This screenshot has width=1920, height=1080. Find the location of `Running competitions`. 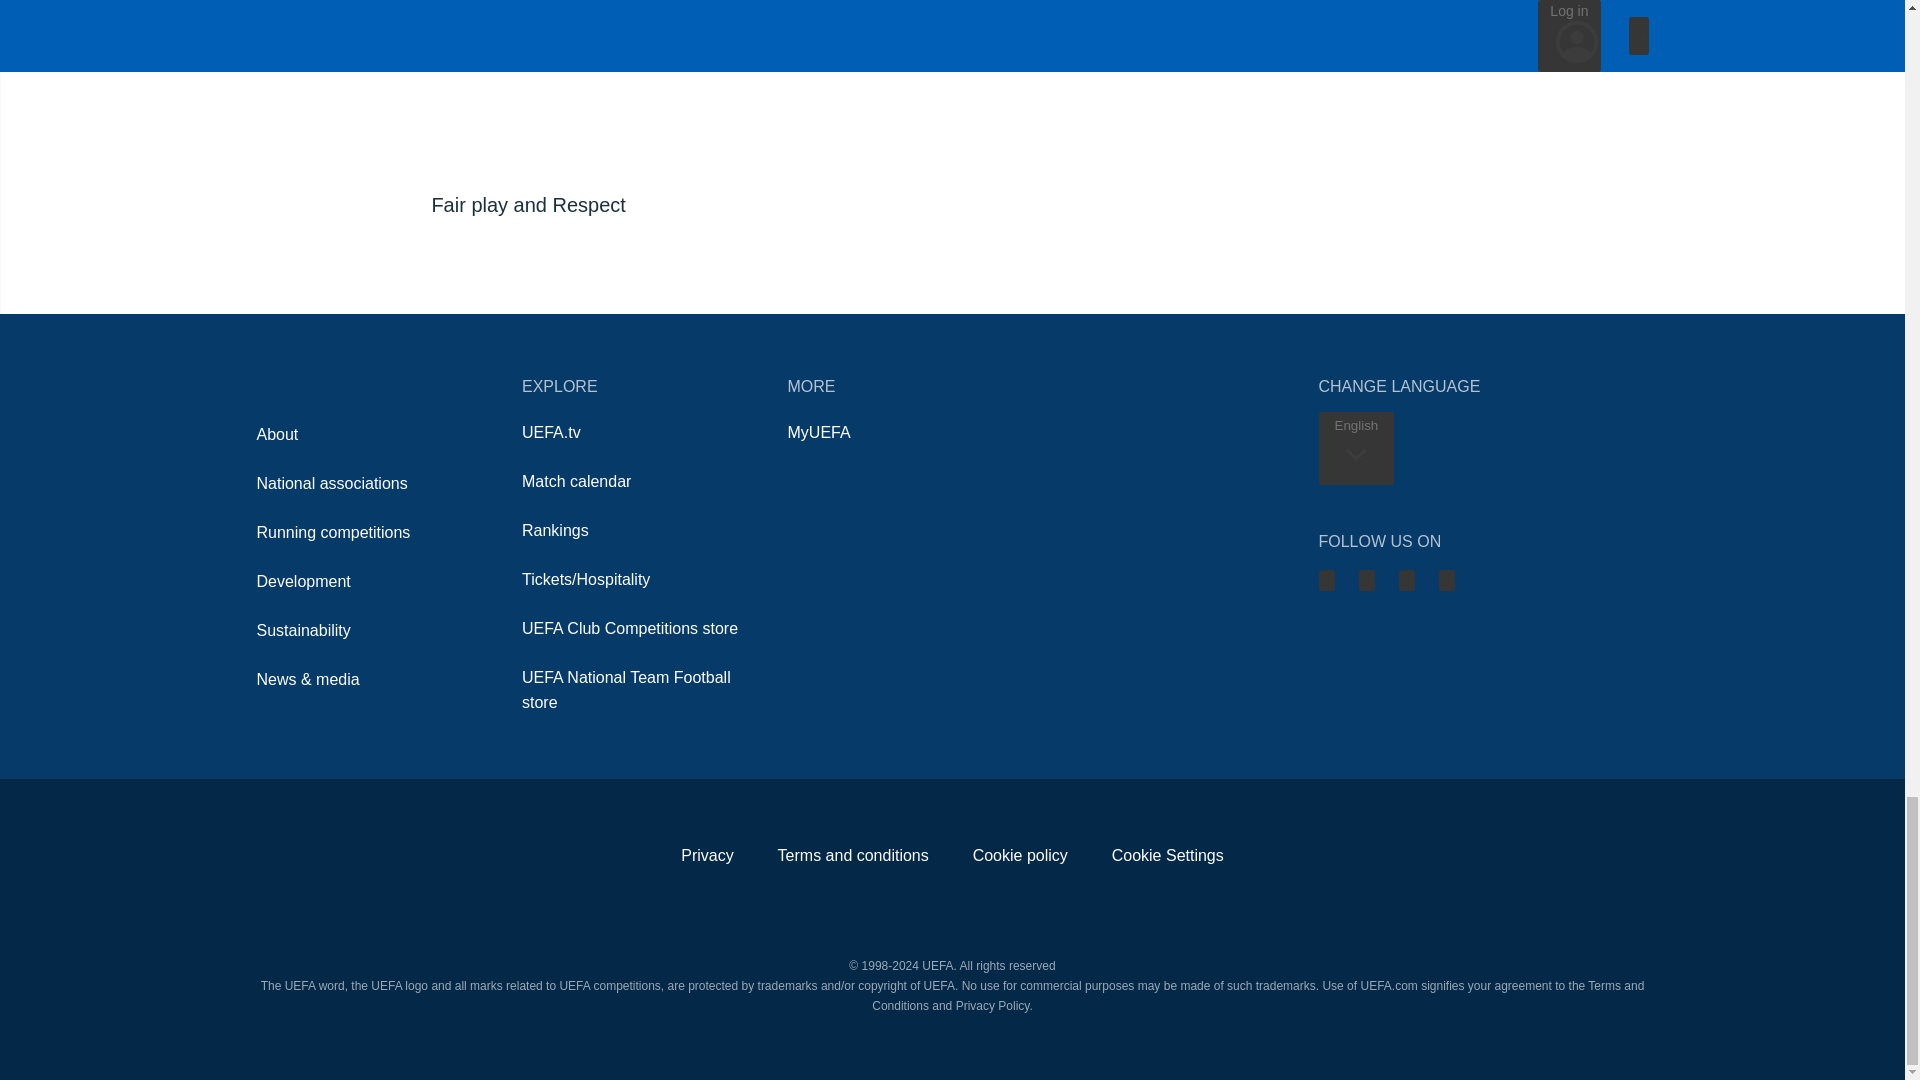

Running competitions is located at coordinates (332, 532).